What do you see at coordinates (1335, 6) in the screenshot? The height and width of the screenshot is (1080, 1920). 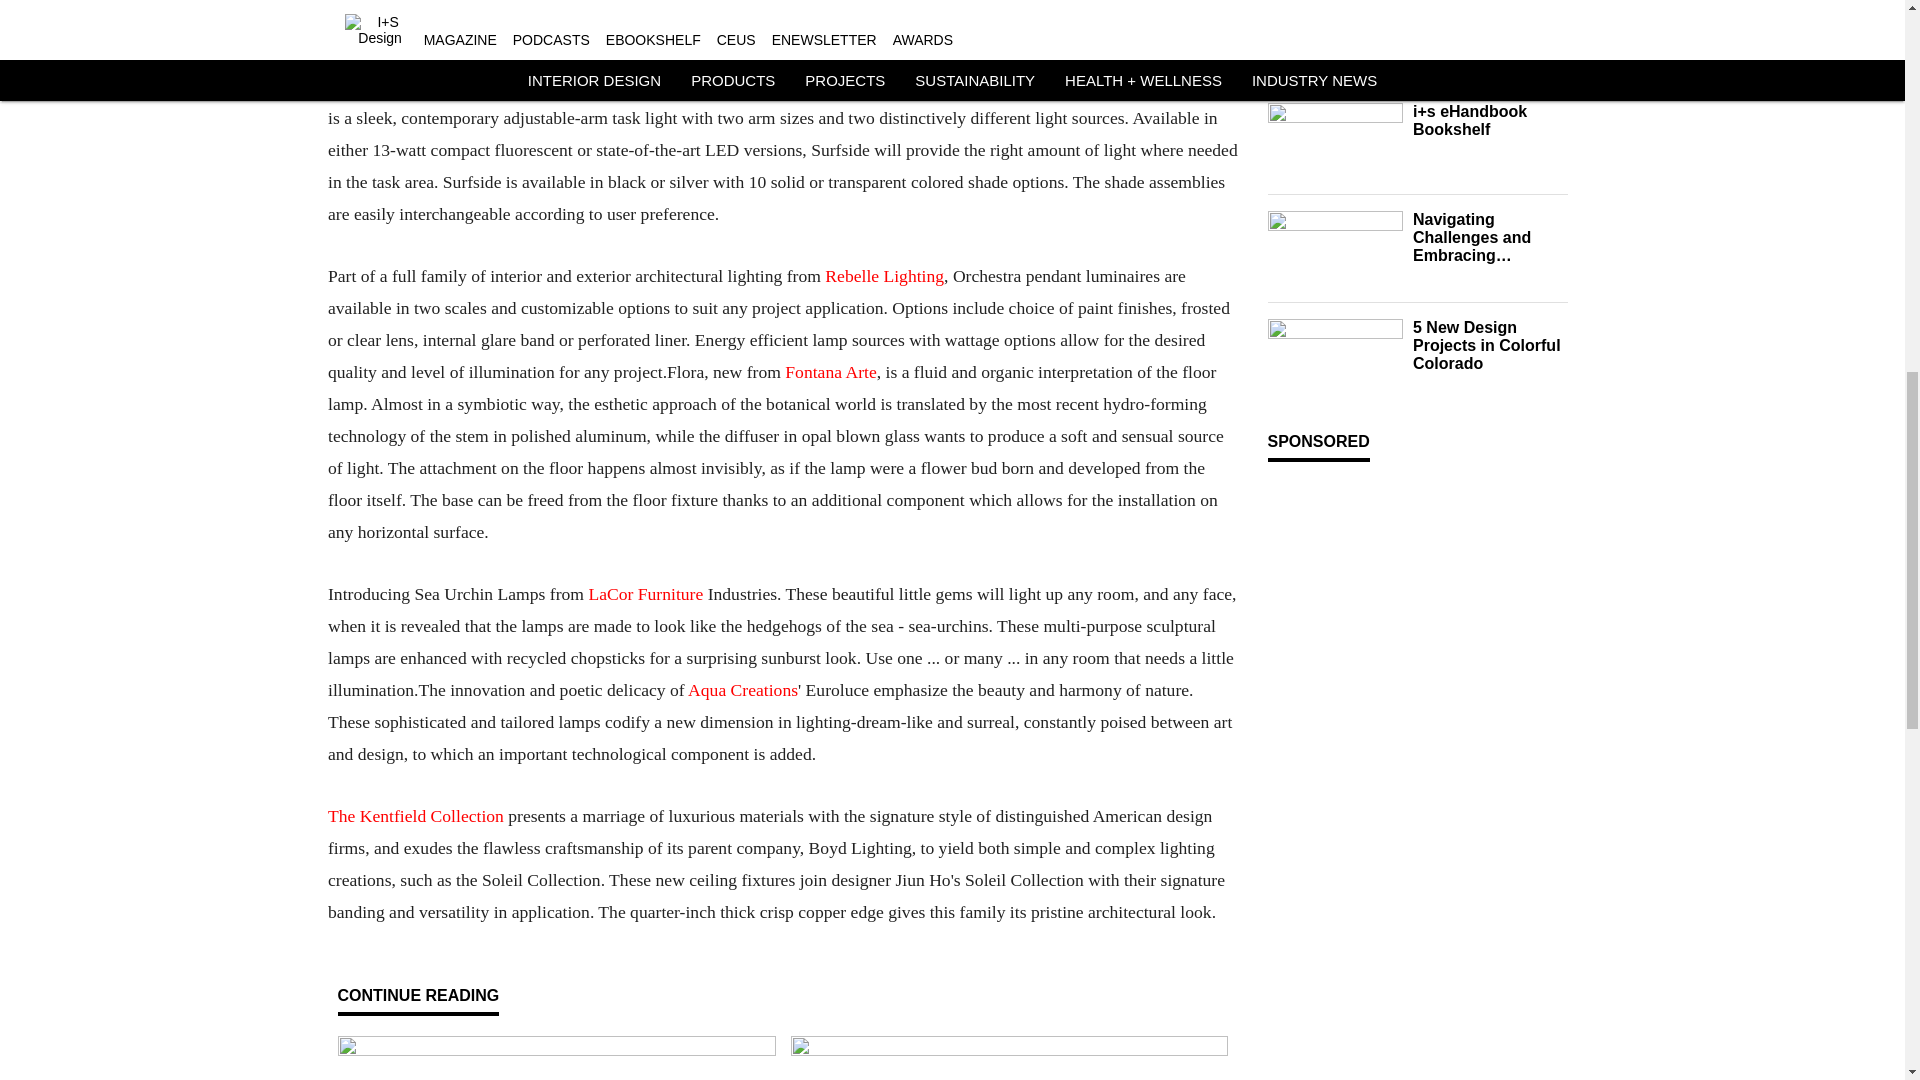 I see `Maxim Lighting Baywood chandelier` at bounding box center [1335, 6].